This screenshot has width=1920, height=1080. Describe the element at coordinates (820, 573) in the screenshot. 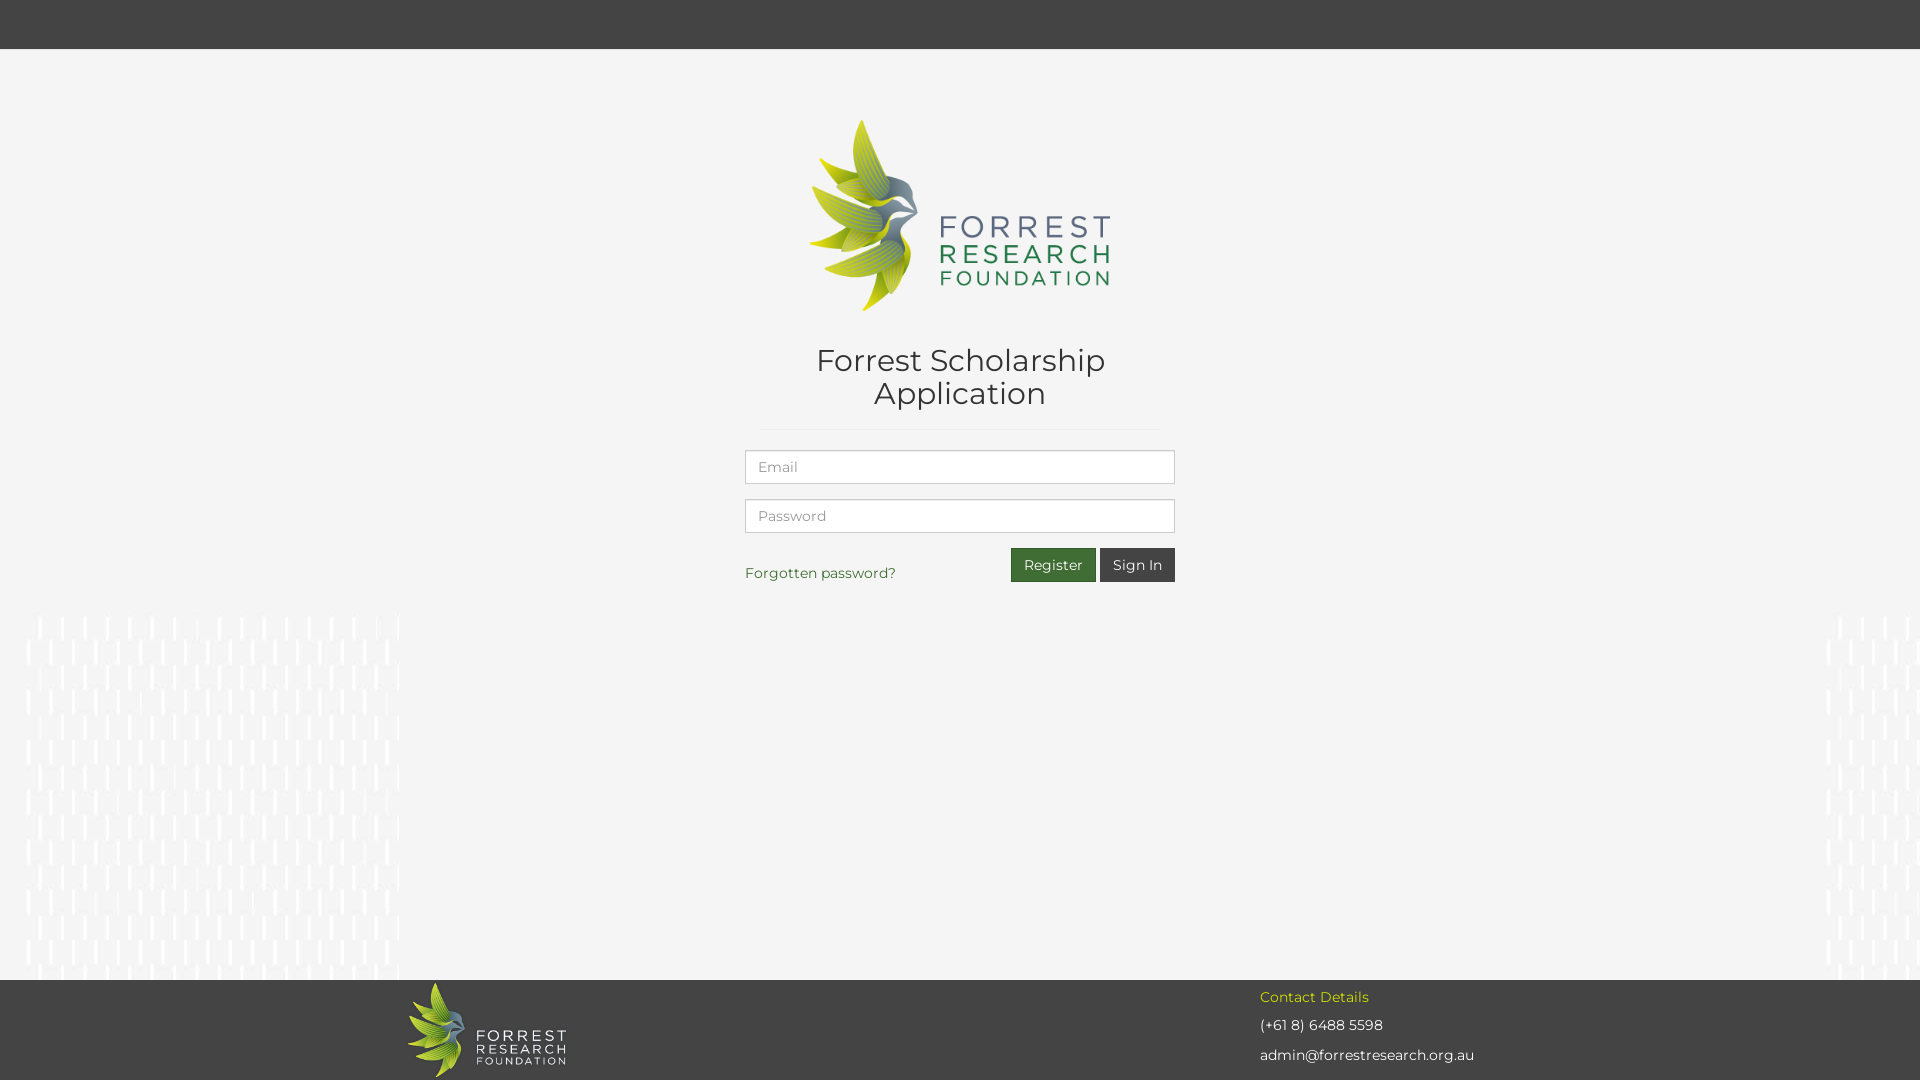

I see `Forgotten password?` at that location.